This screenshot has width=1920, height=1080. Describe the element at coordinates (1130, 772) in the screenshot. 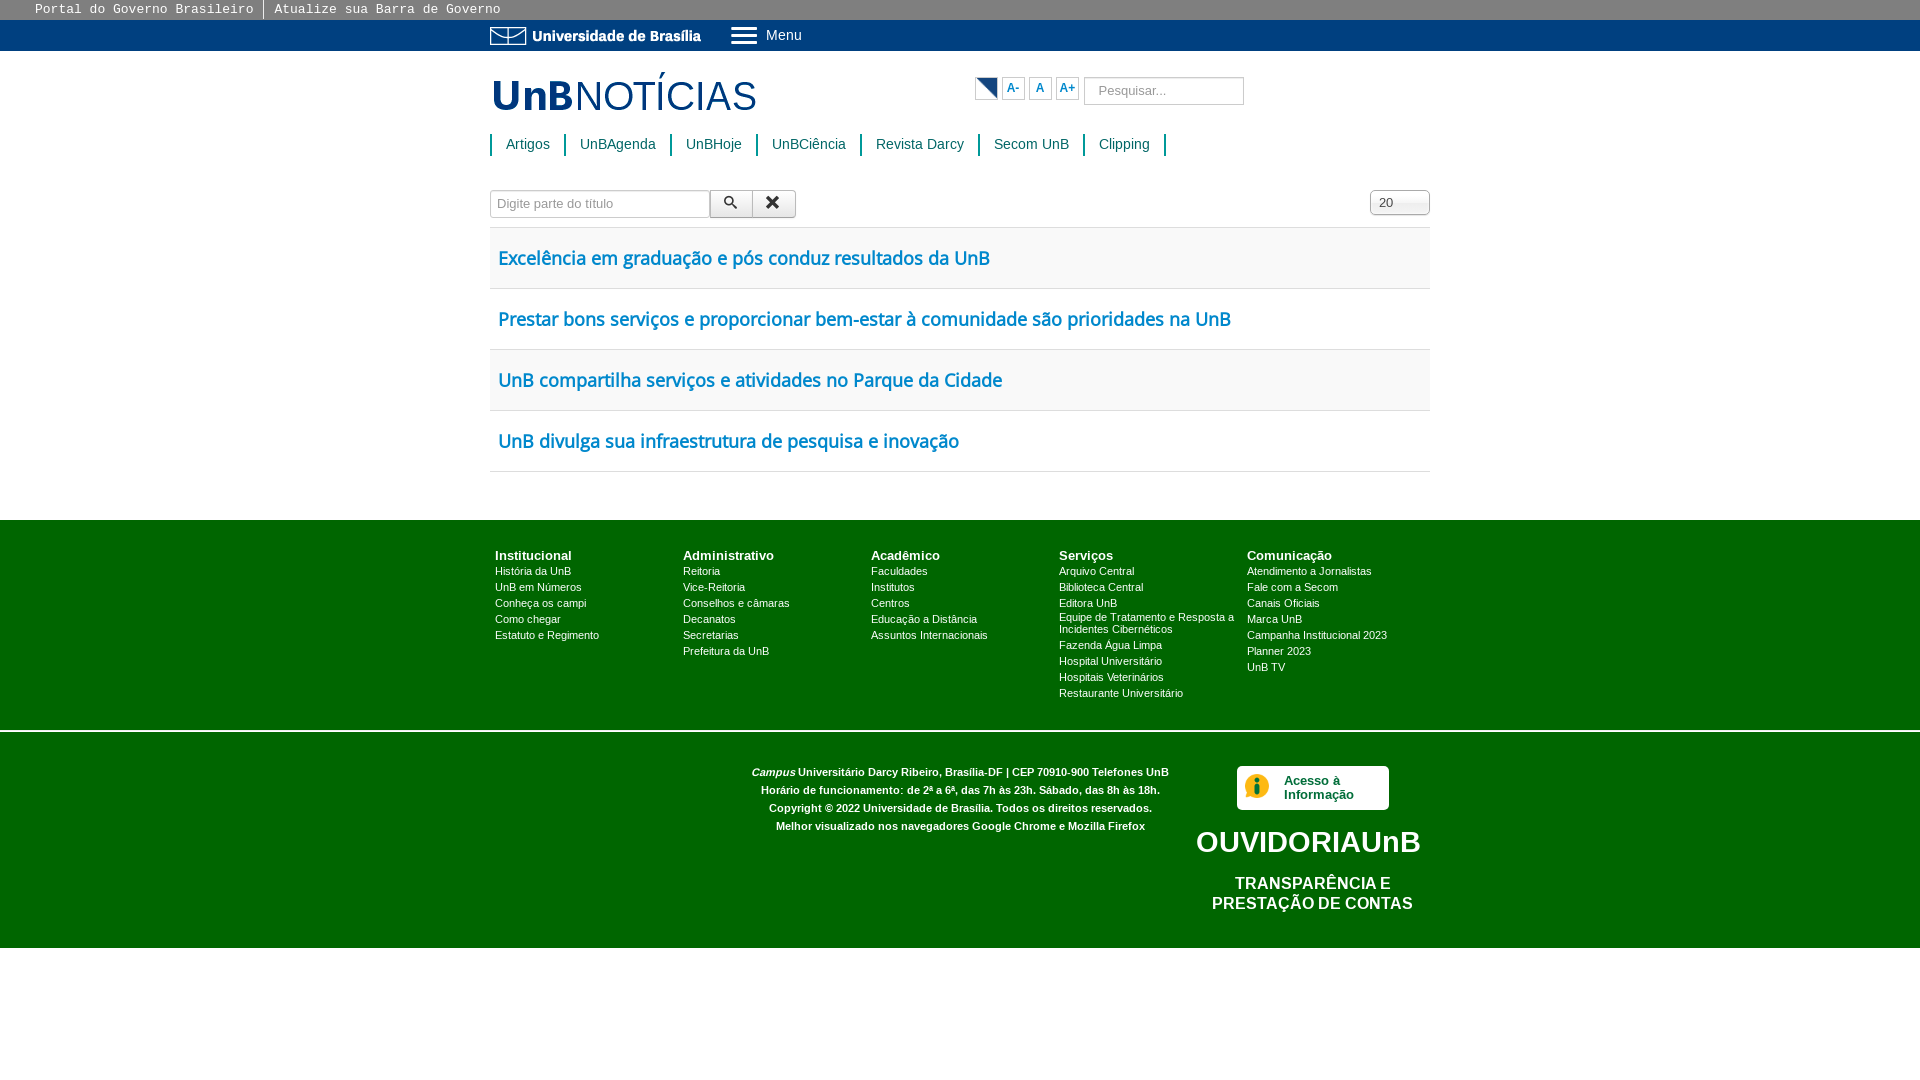

I see `Telefones UnB` at that location.